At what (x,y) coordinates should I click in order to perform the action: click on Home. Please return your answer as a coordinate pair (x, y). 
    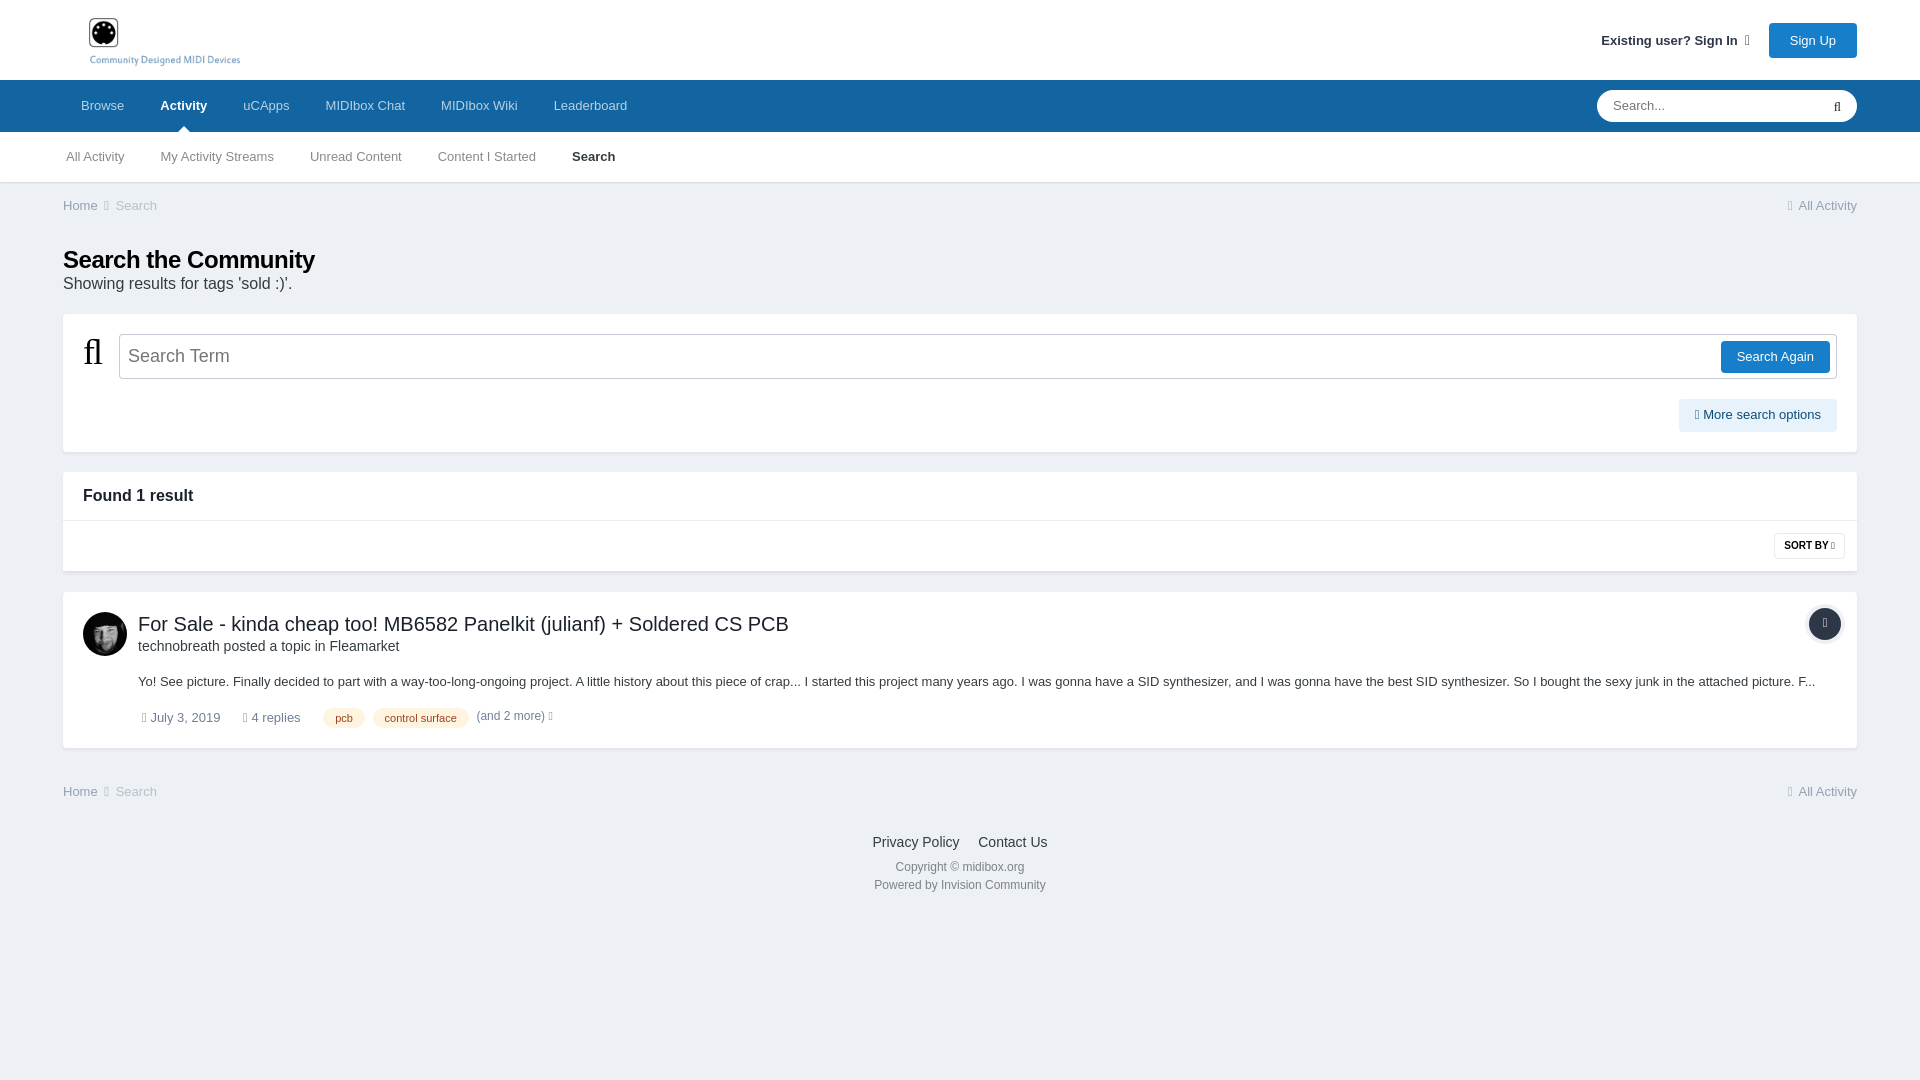
    Looking at the image, I should click on (87, 204).